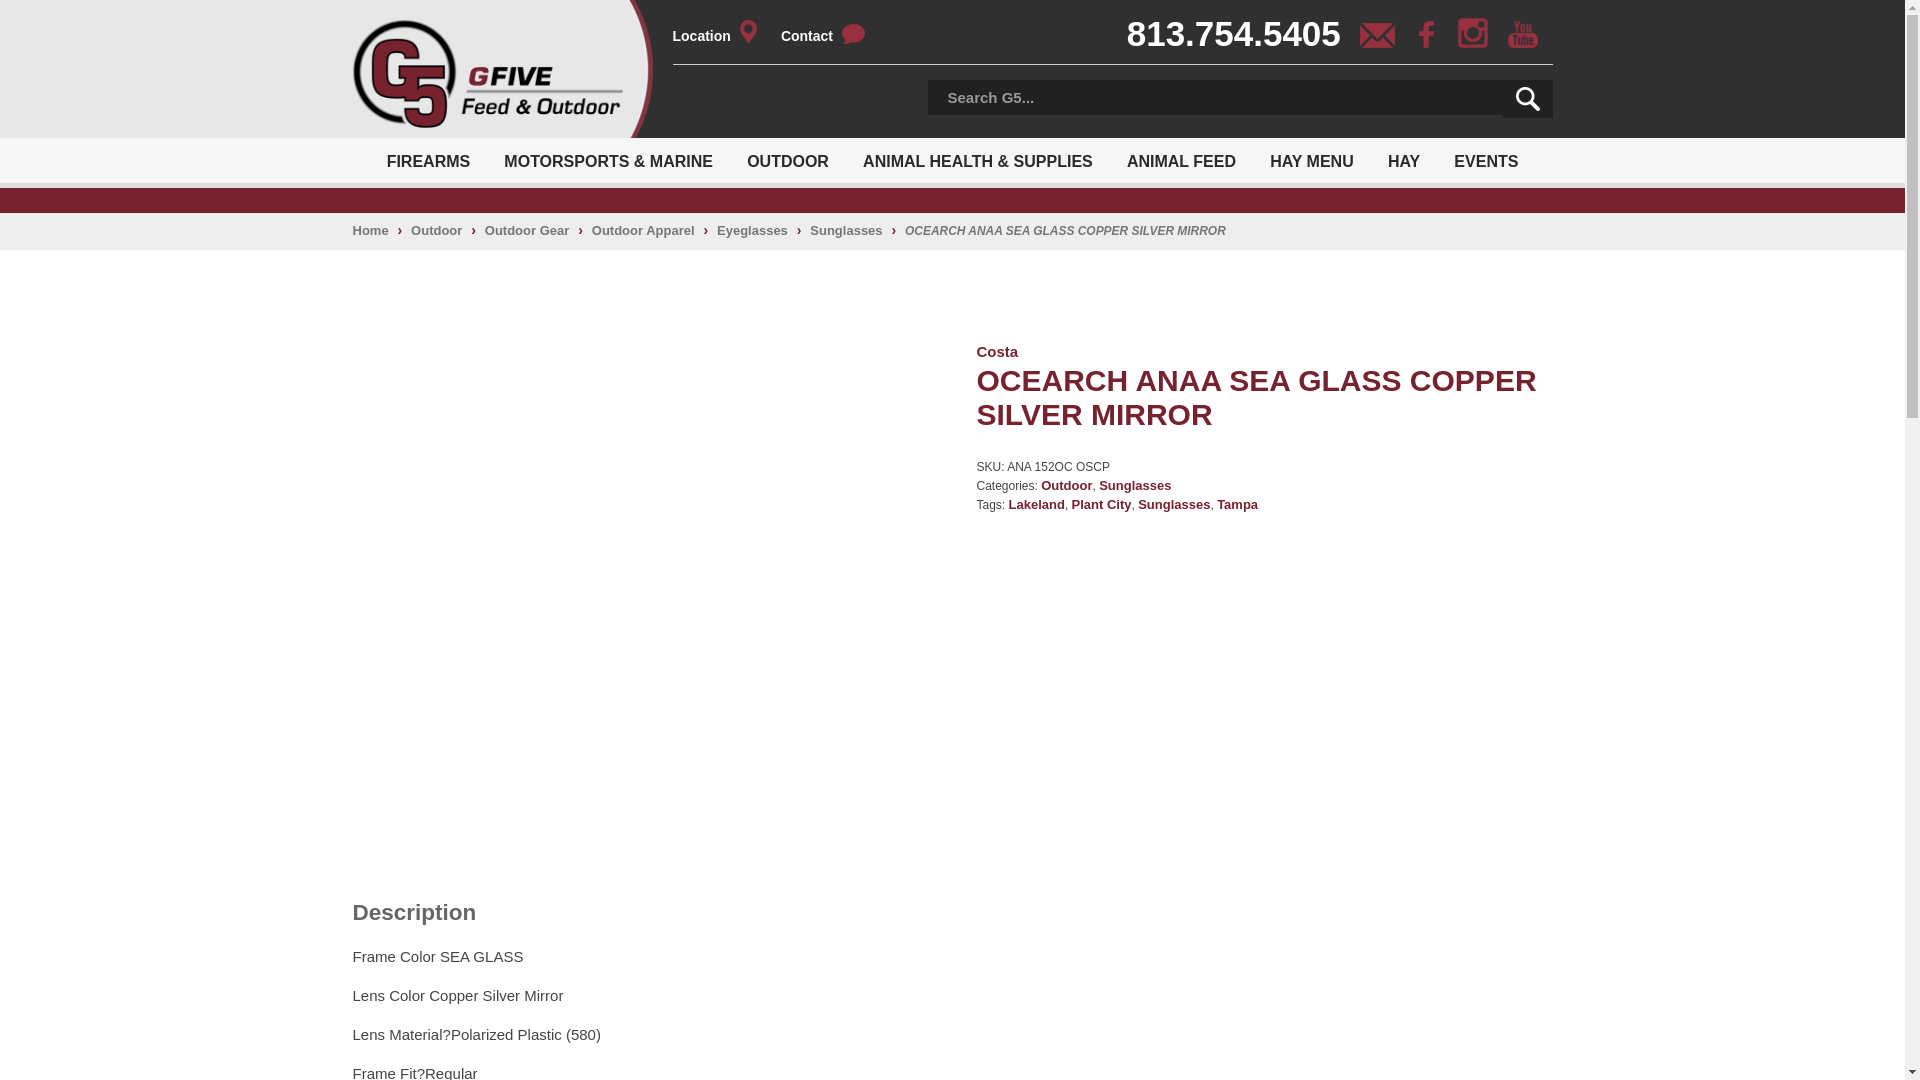  I want to click on Contact, so click(833, 36).